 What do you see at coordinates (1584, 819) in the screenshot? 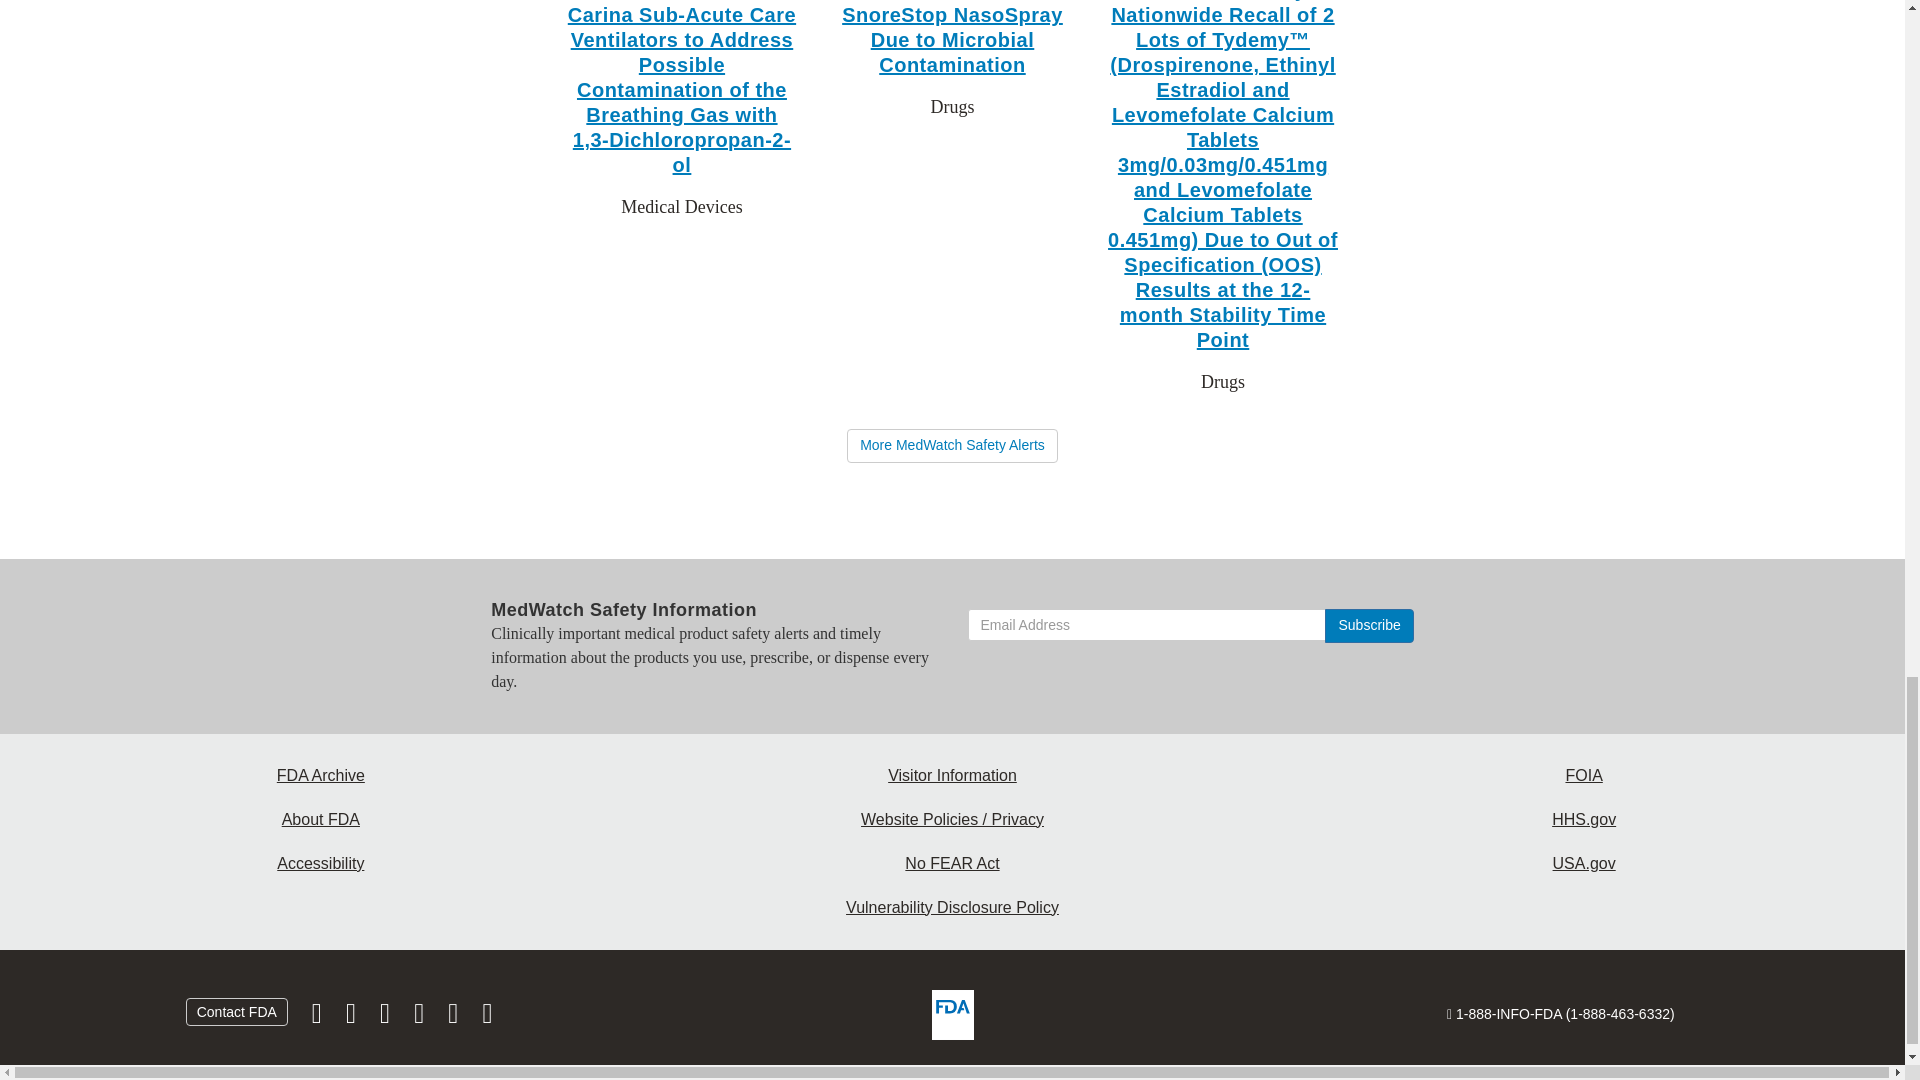
I see `Health and Human Services` at bounding box center [1584, 819].